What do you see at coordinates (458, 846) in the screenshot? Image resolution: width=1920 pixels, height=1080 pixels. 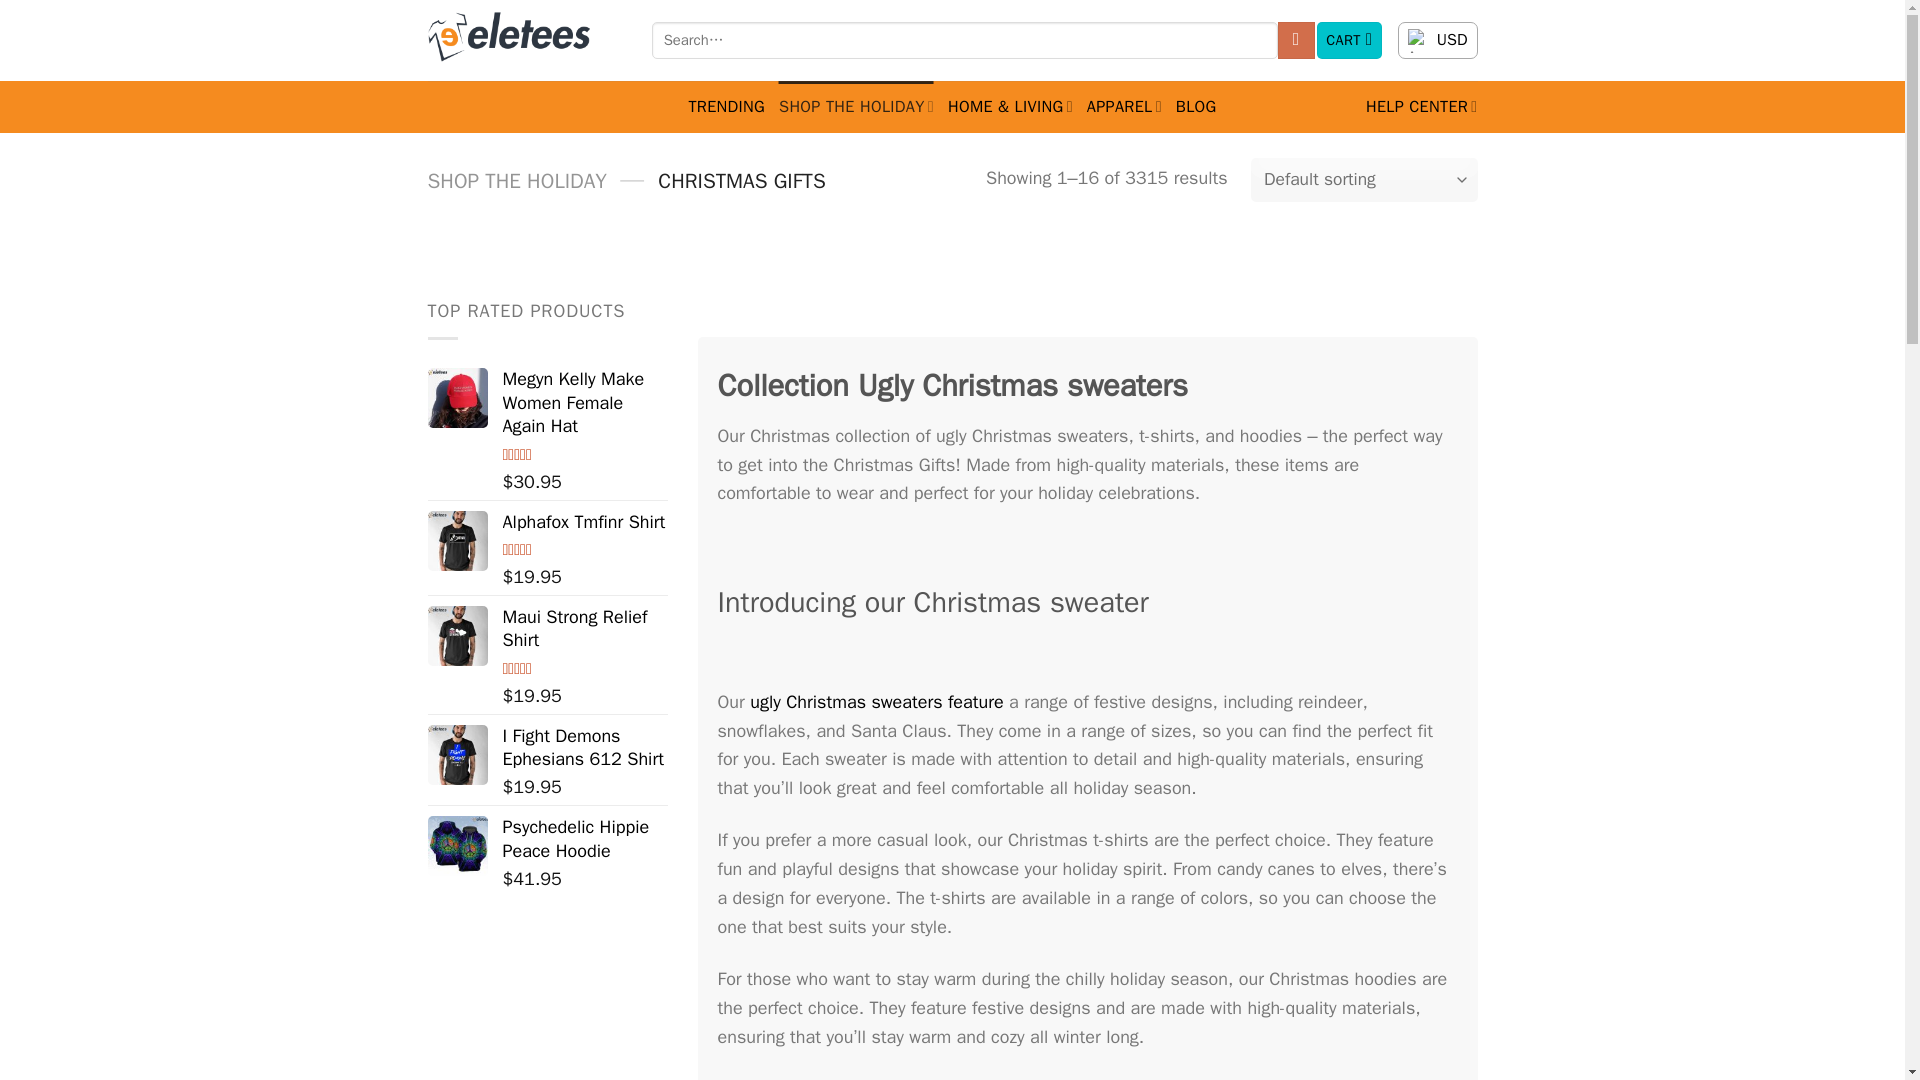 I see `Psychedelic Hippie Peace Hoodie` at bounding box center [458, 846].